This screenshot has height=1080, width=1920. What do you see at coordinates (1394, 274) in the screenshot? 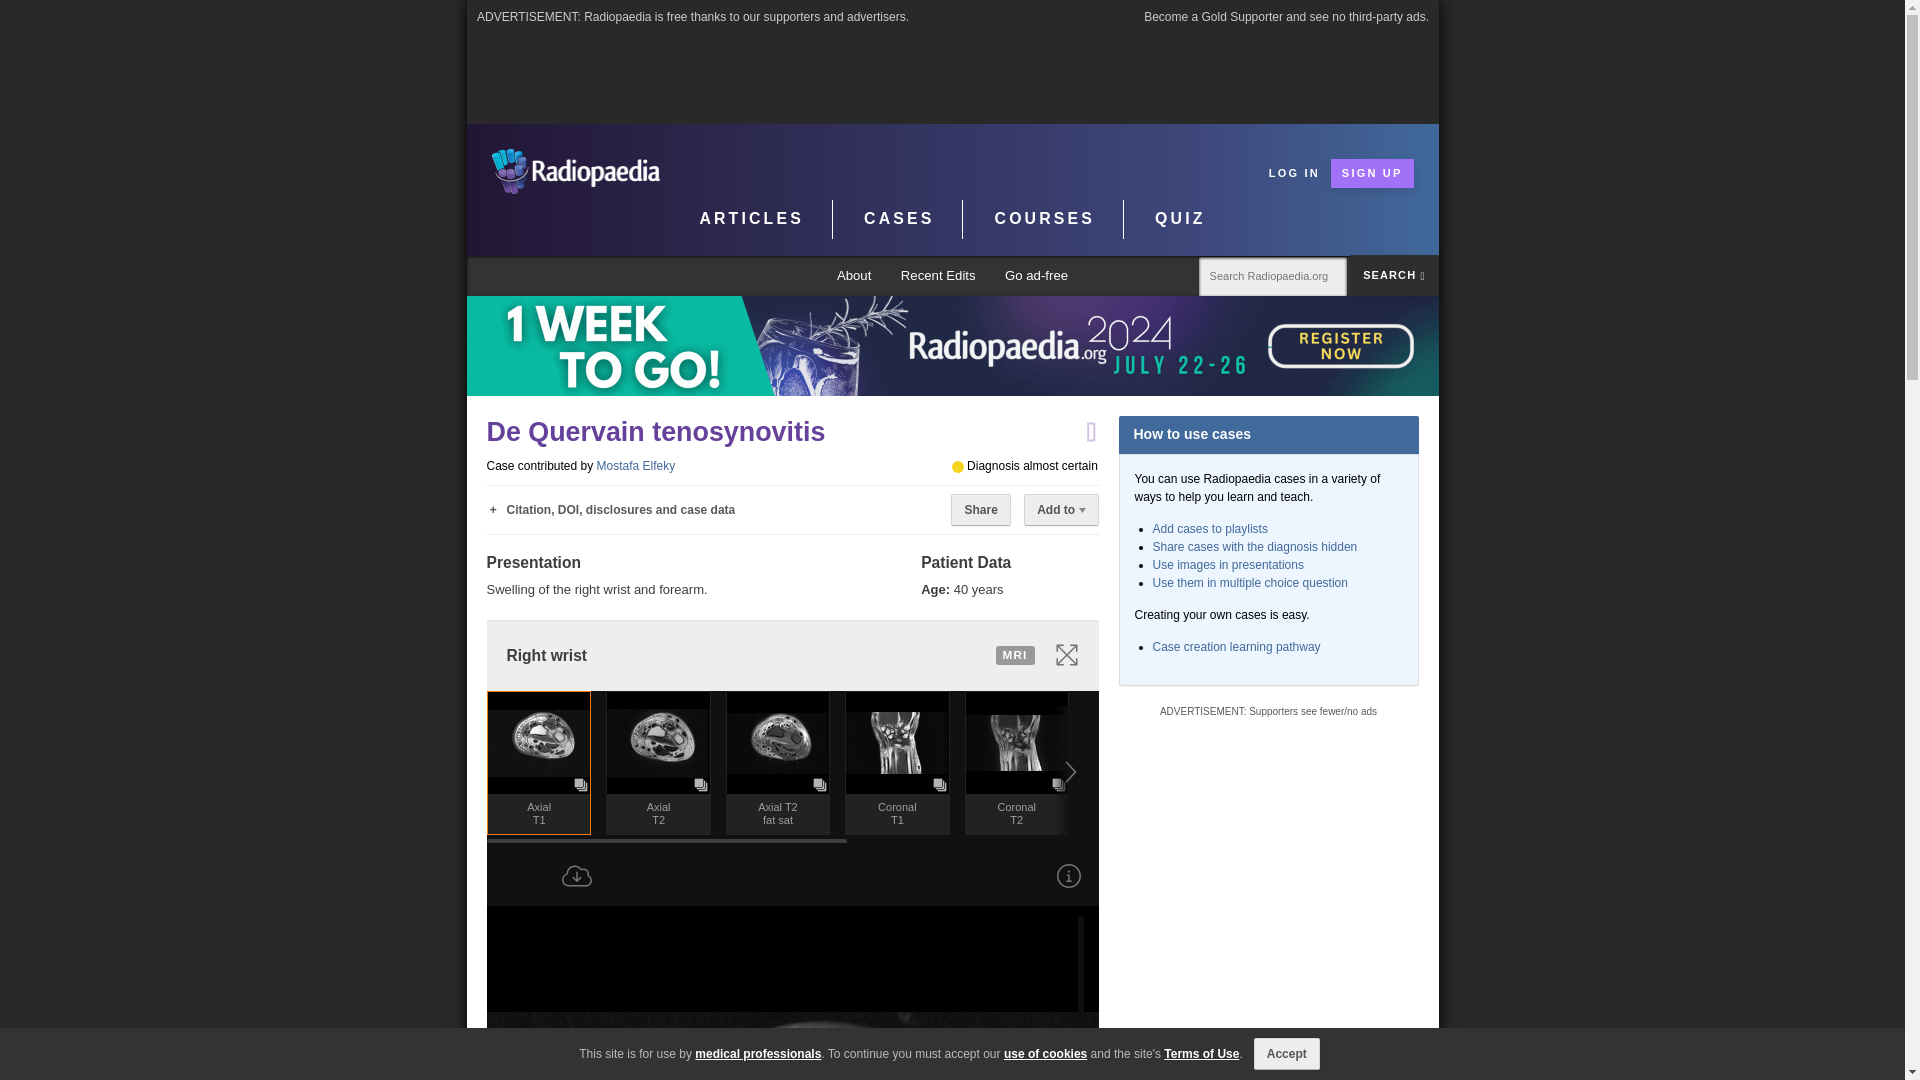
I see `SEARCH` at bounding box center [1394, 274].